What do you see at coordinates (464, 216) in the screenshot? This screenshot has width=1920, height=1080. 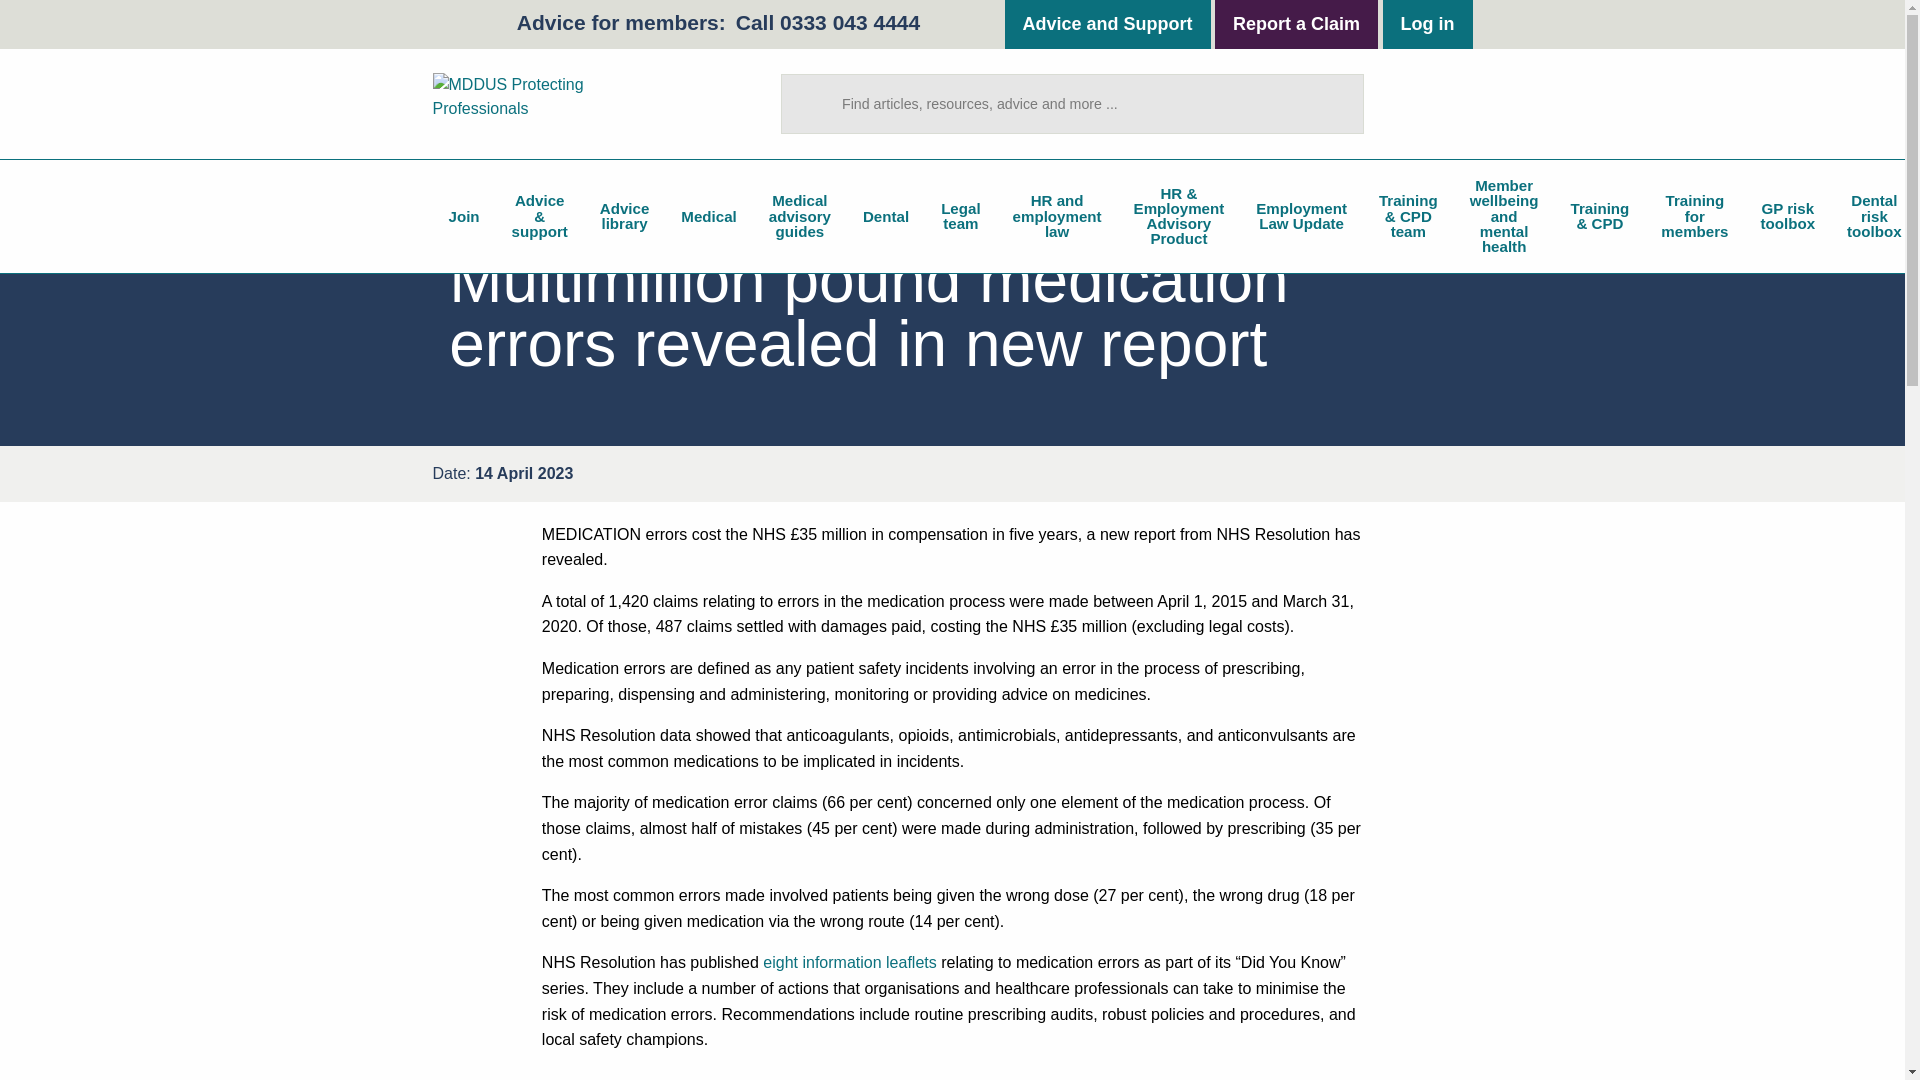 I see `Join` at bounding box center [464, 216].